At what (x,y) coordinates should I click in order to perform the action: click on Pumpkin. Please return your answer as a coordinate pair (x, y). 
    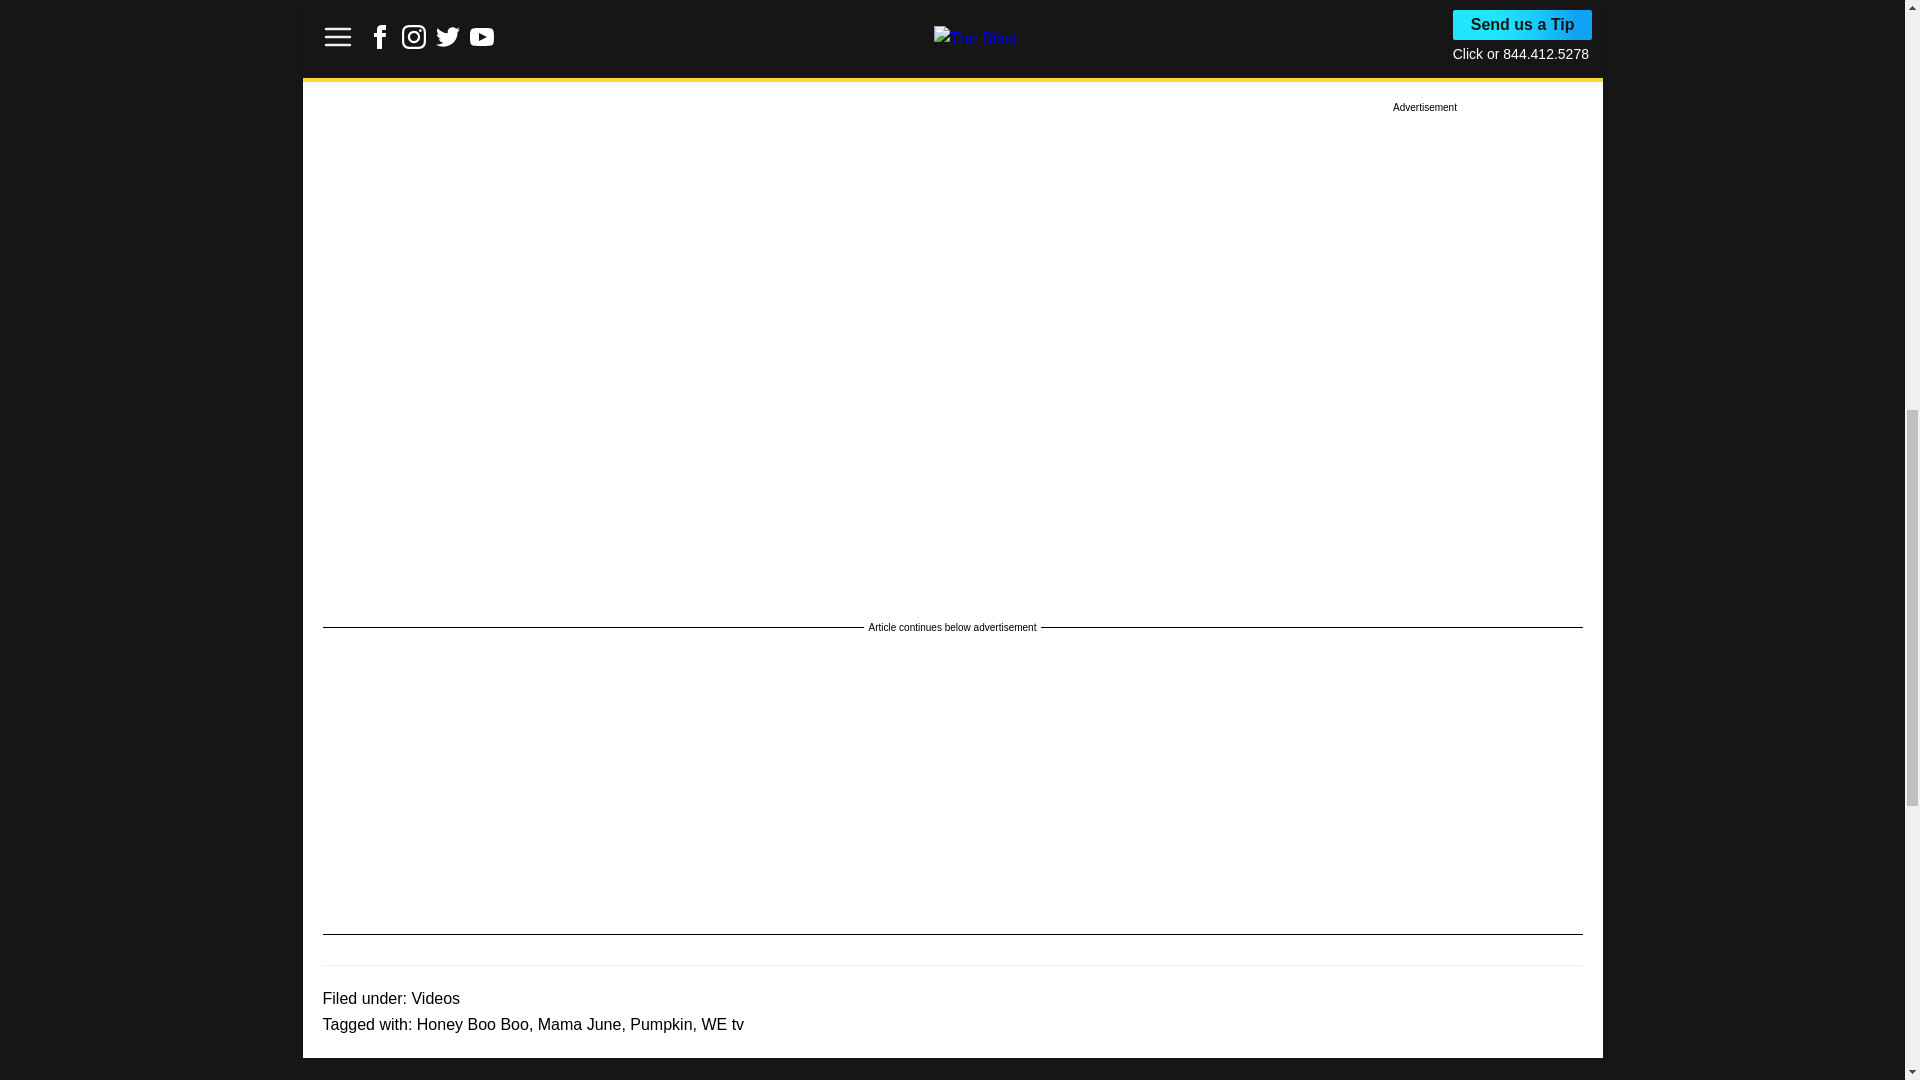
    Looking at the image, I should click on (660, 1024).